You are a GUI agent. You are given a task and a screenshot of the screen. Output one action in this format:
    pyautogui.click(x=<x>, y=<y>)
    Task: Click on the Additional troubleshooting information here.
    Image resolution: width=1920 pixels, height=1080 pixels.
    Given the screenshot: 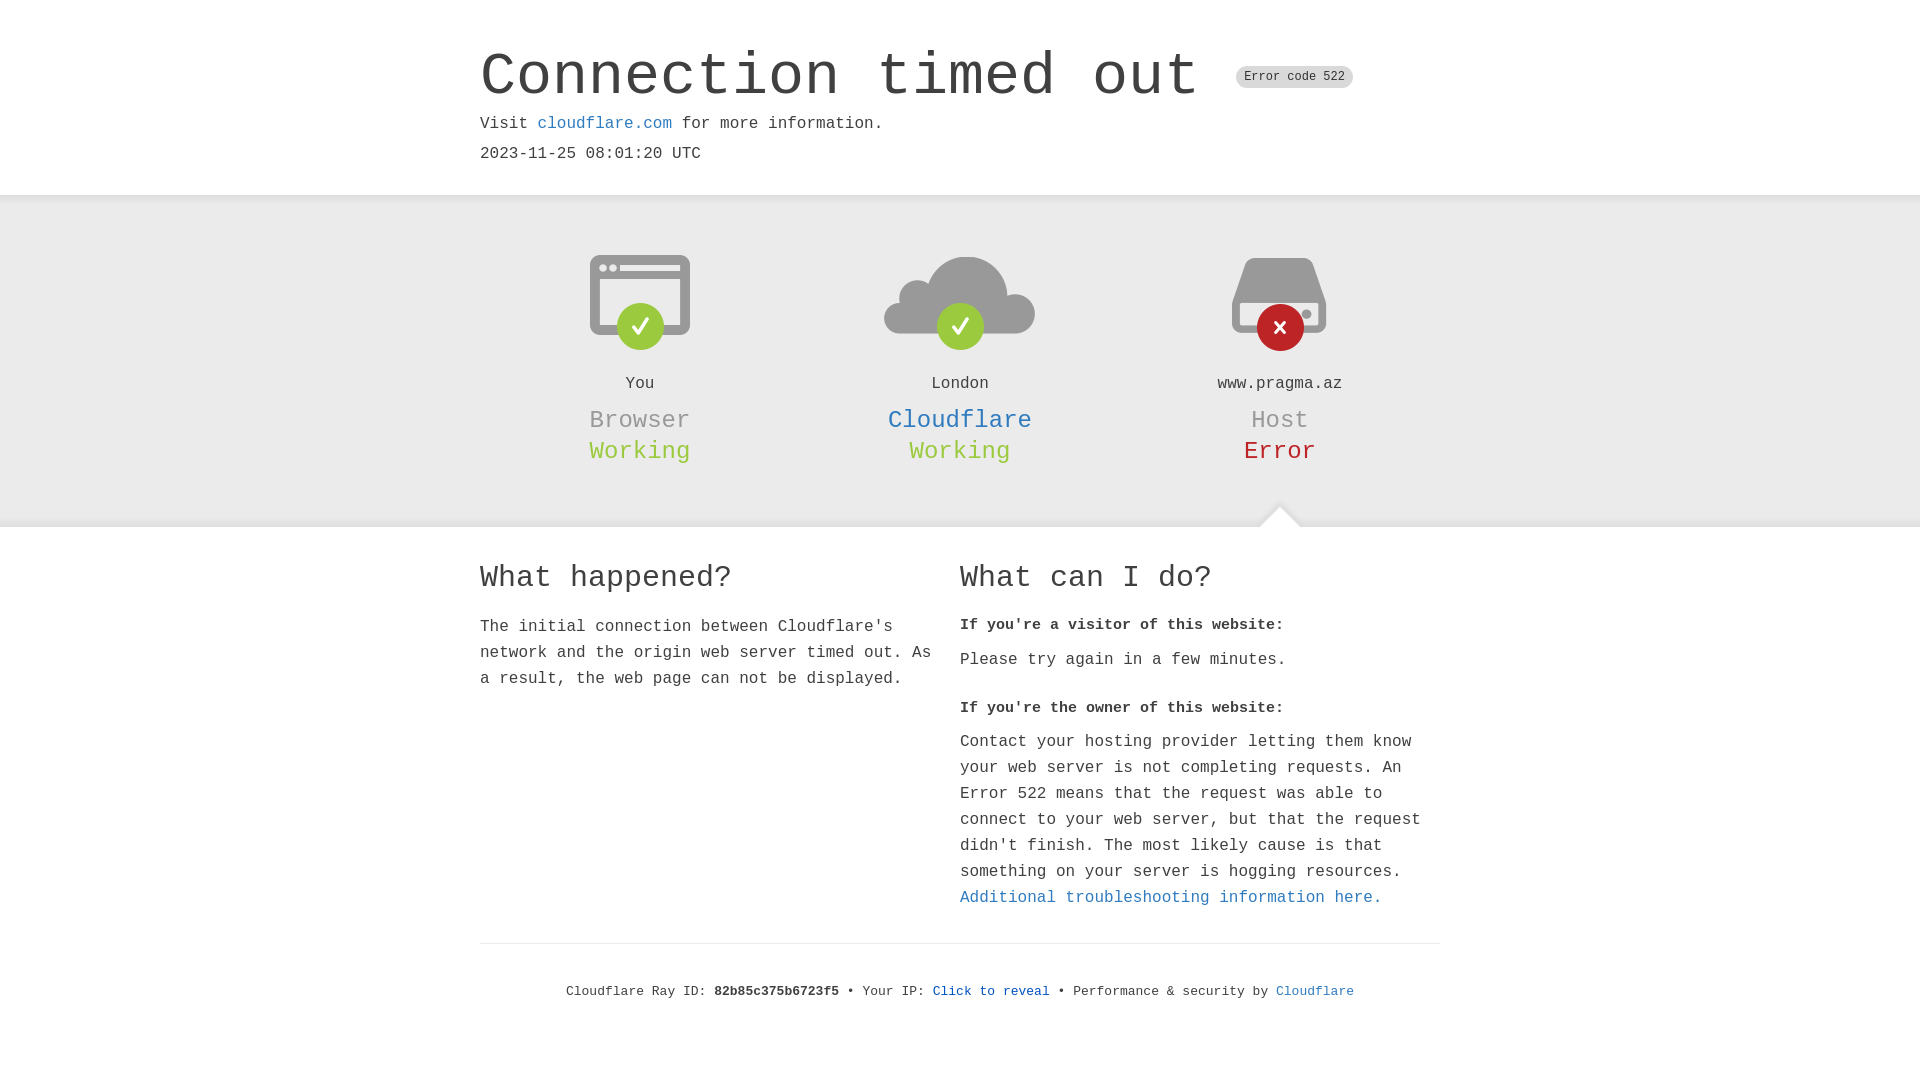 What is the action you would take?
    pyautogui.click(x=1171, y=898)
    